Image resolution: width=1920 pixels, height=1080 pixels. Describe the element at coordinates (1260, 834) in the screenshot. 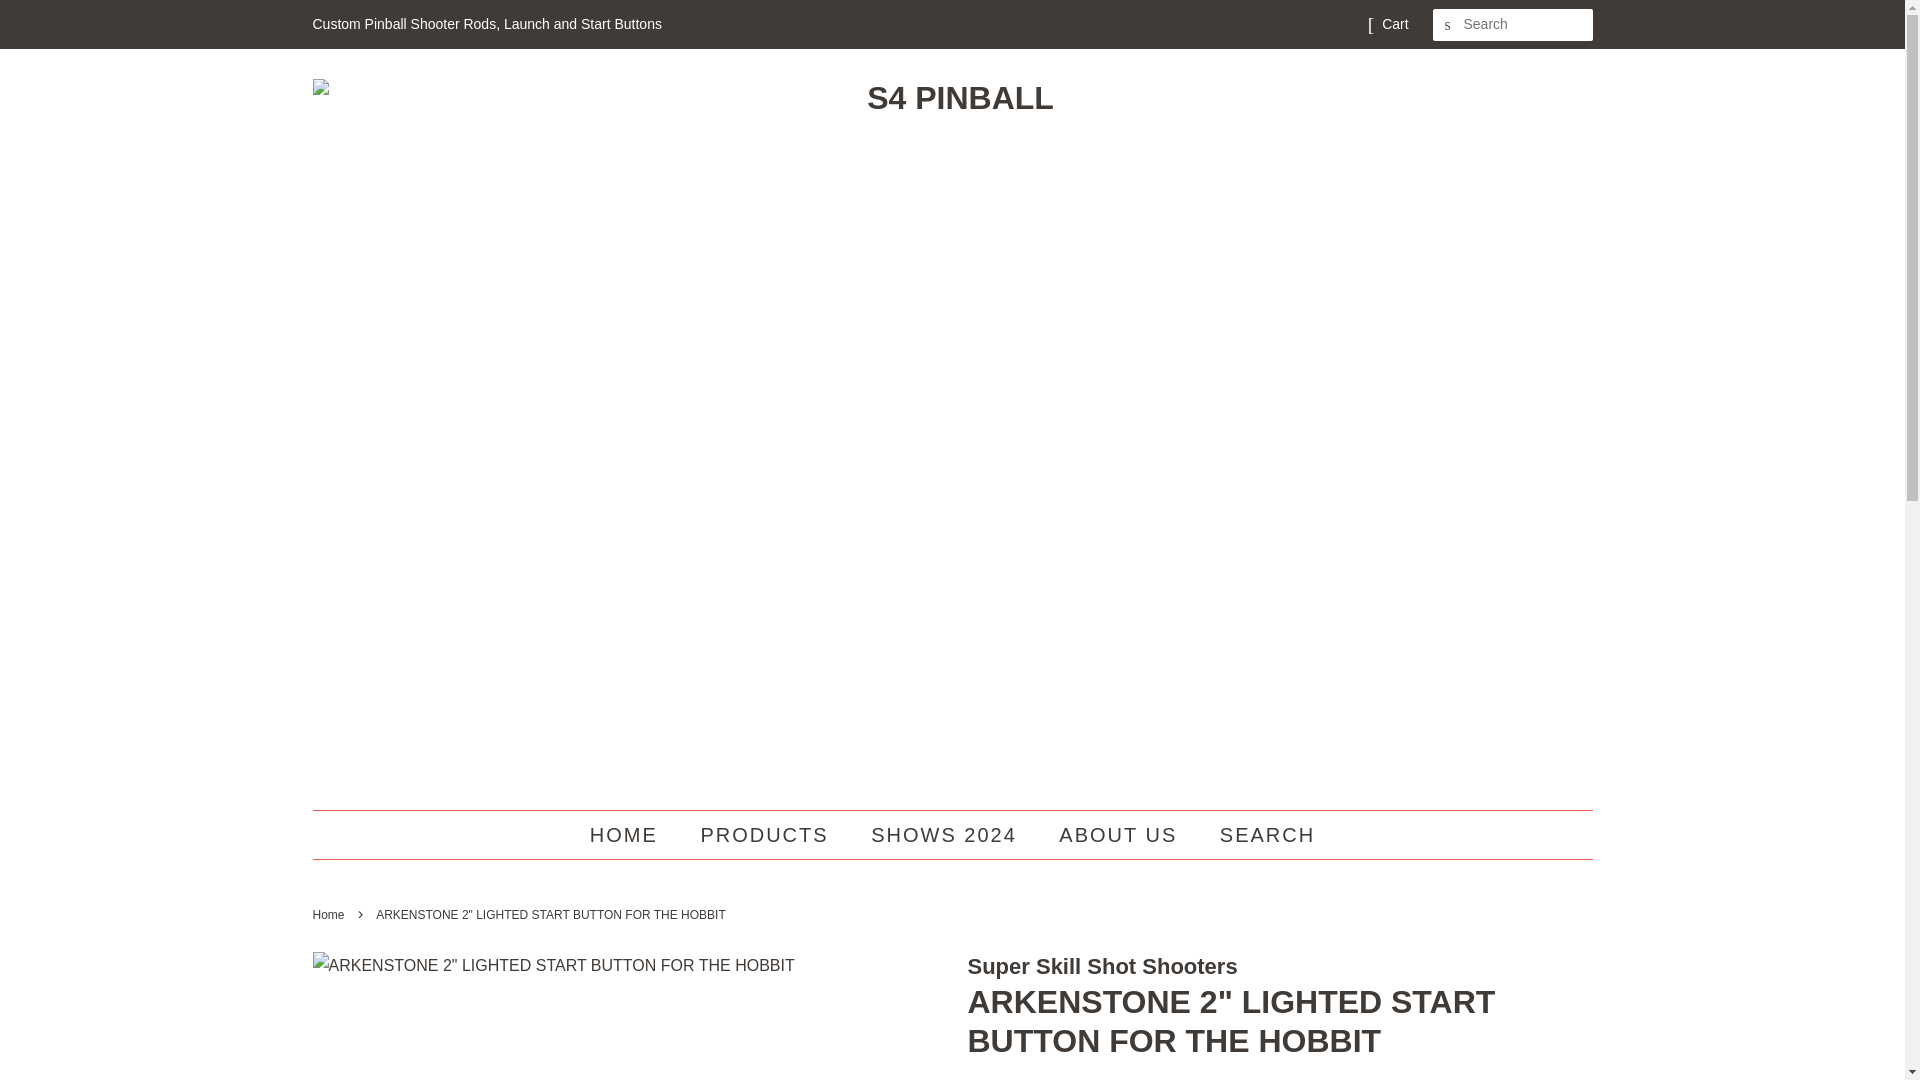

I see `SEARCH` at that location.